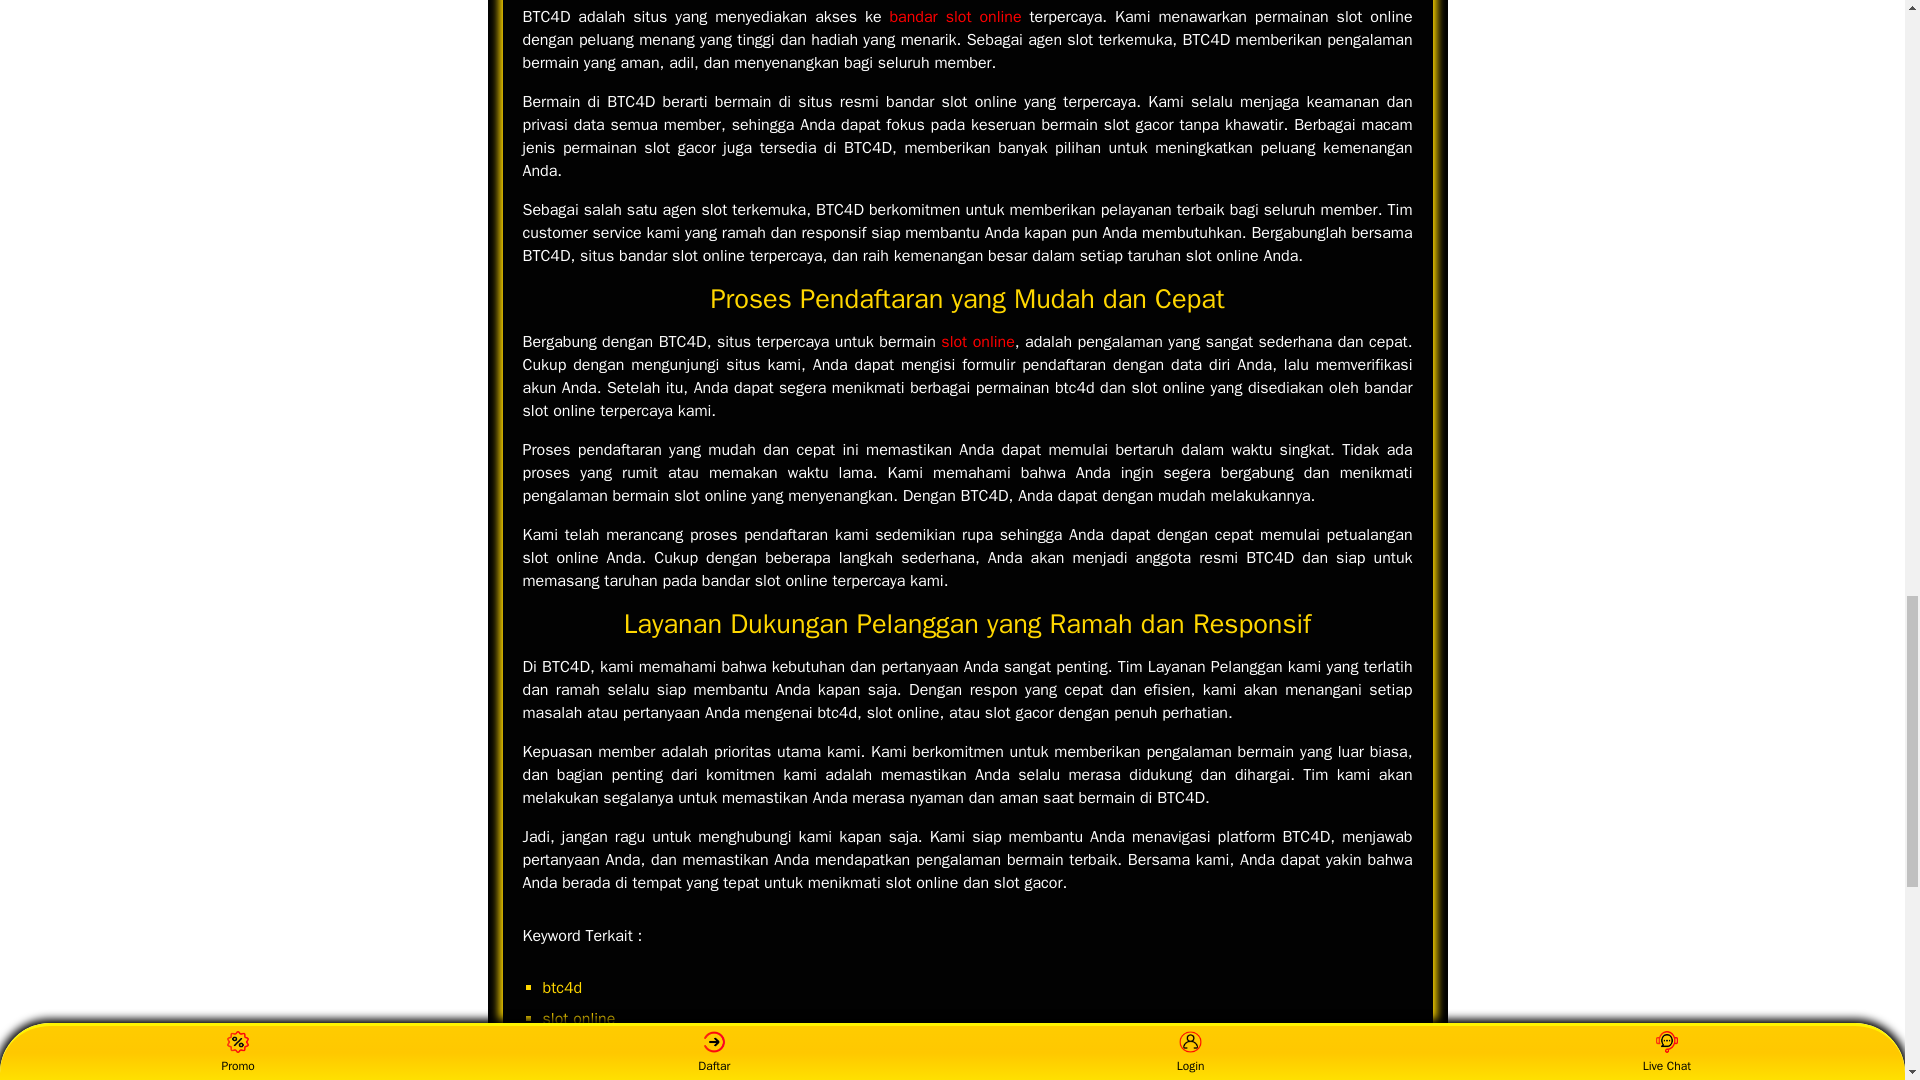 Image resolution: width=1920 pixels, height=1080 pixels. What do you see at coordinates (978, 342) in the screenshot?
I see `slot online` at bounding box center [978, 342].